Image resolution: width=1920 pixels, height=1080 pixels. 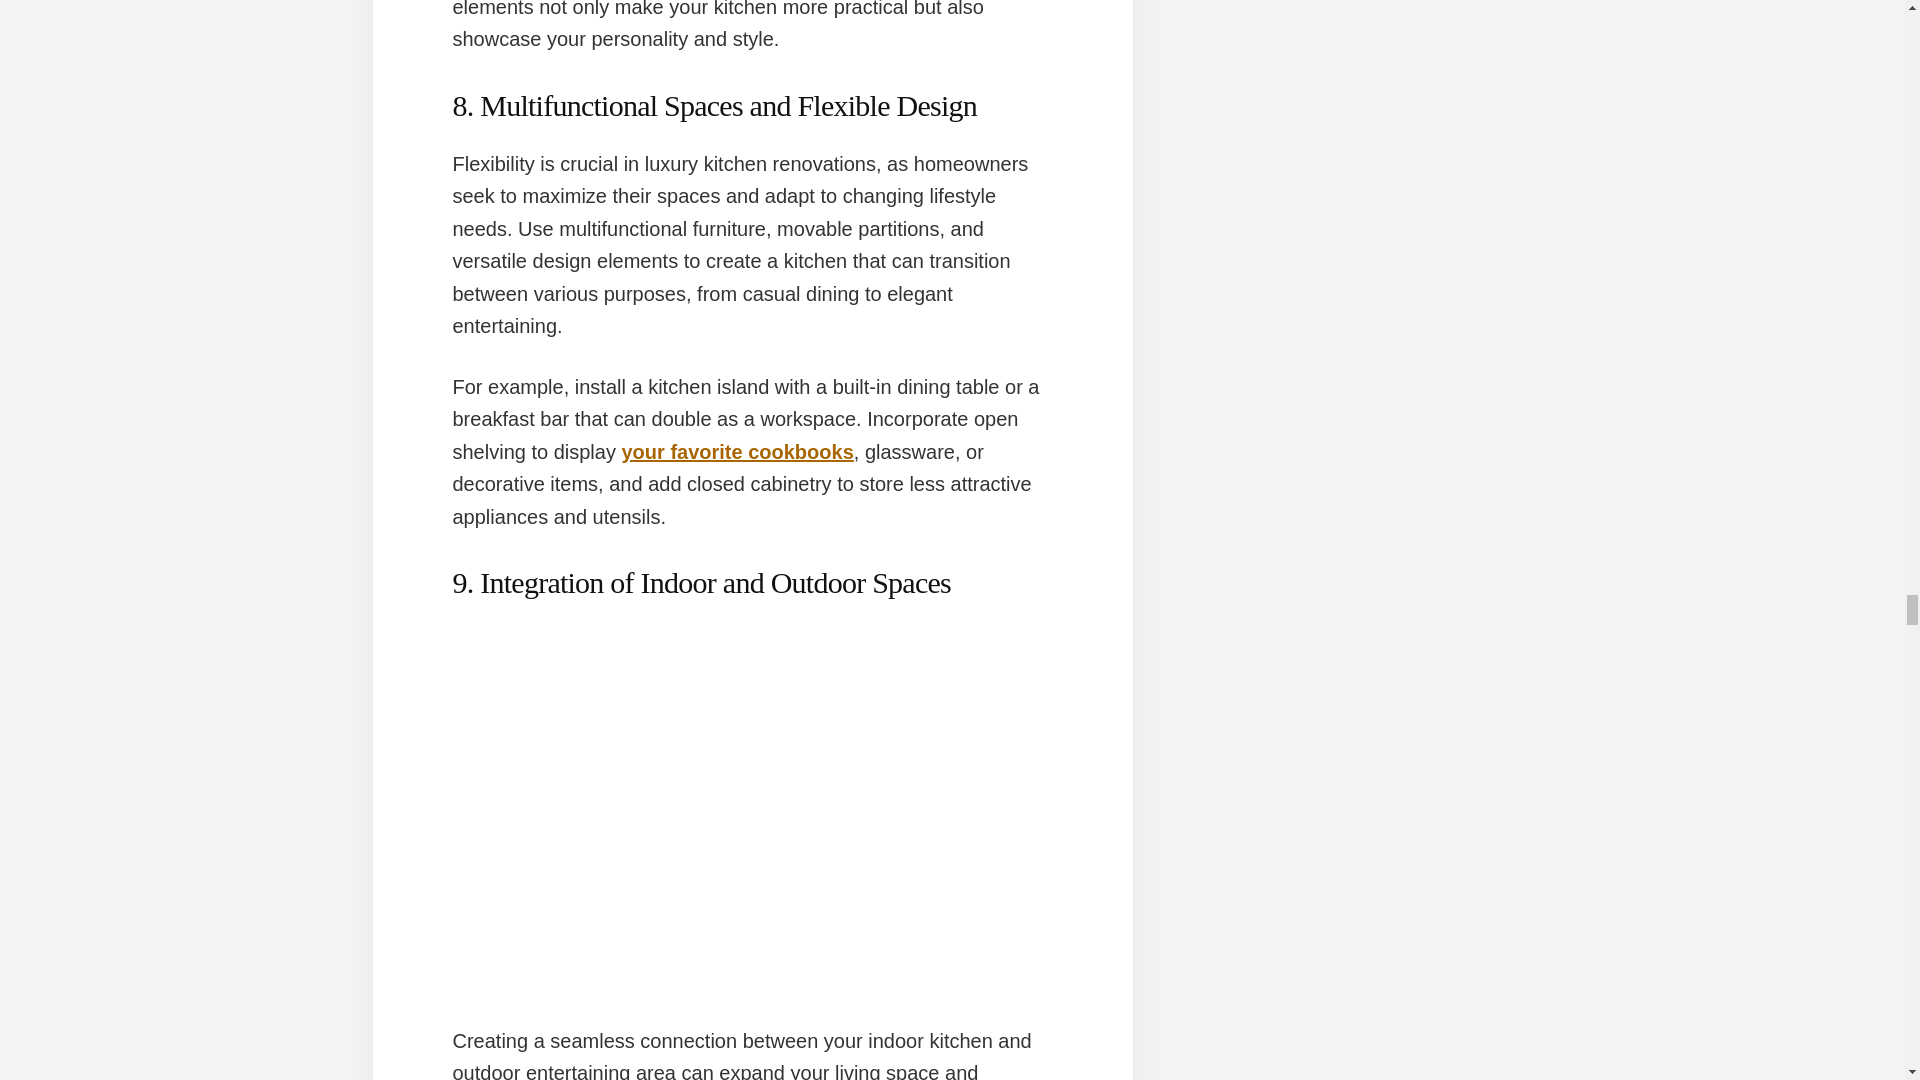 What do you see at coordinates (736, 452) in the screenshot?
I see `your favorite cookbooks` at bounding box center [736, 452].